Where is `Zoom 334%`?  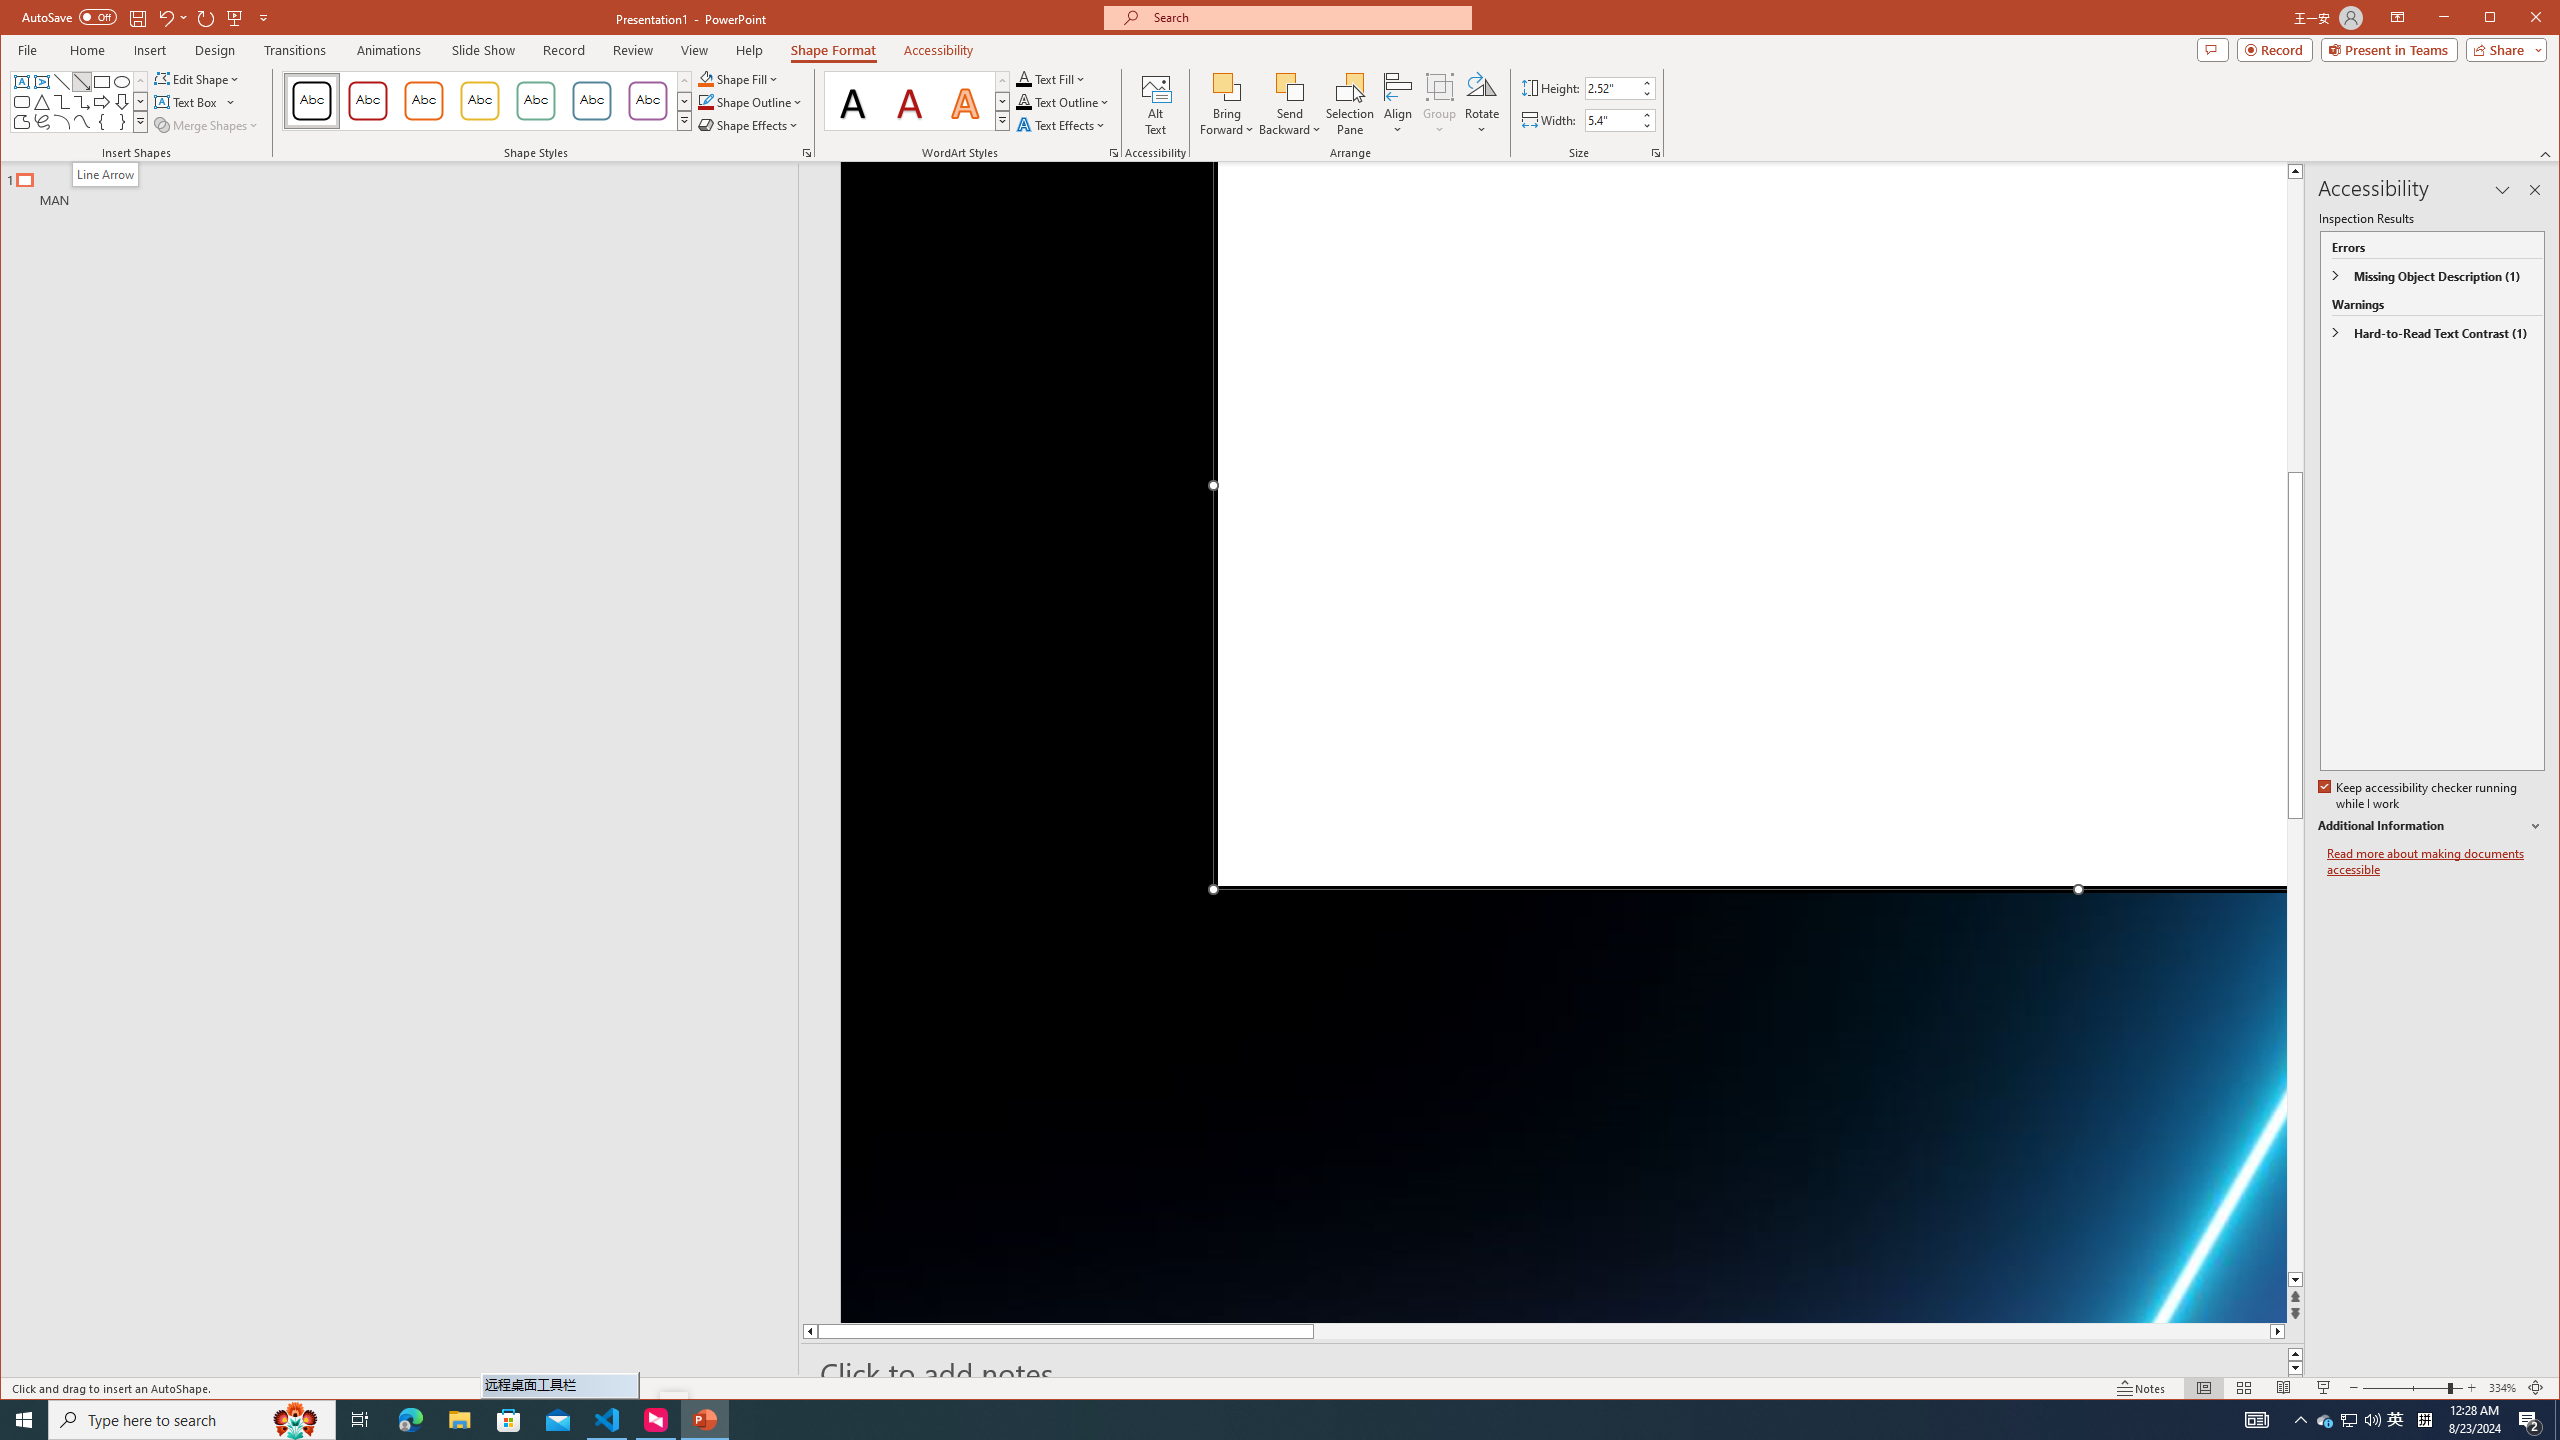 Zoom 334% is located at coordinates (2502, 1388).